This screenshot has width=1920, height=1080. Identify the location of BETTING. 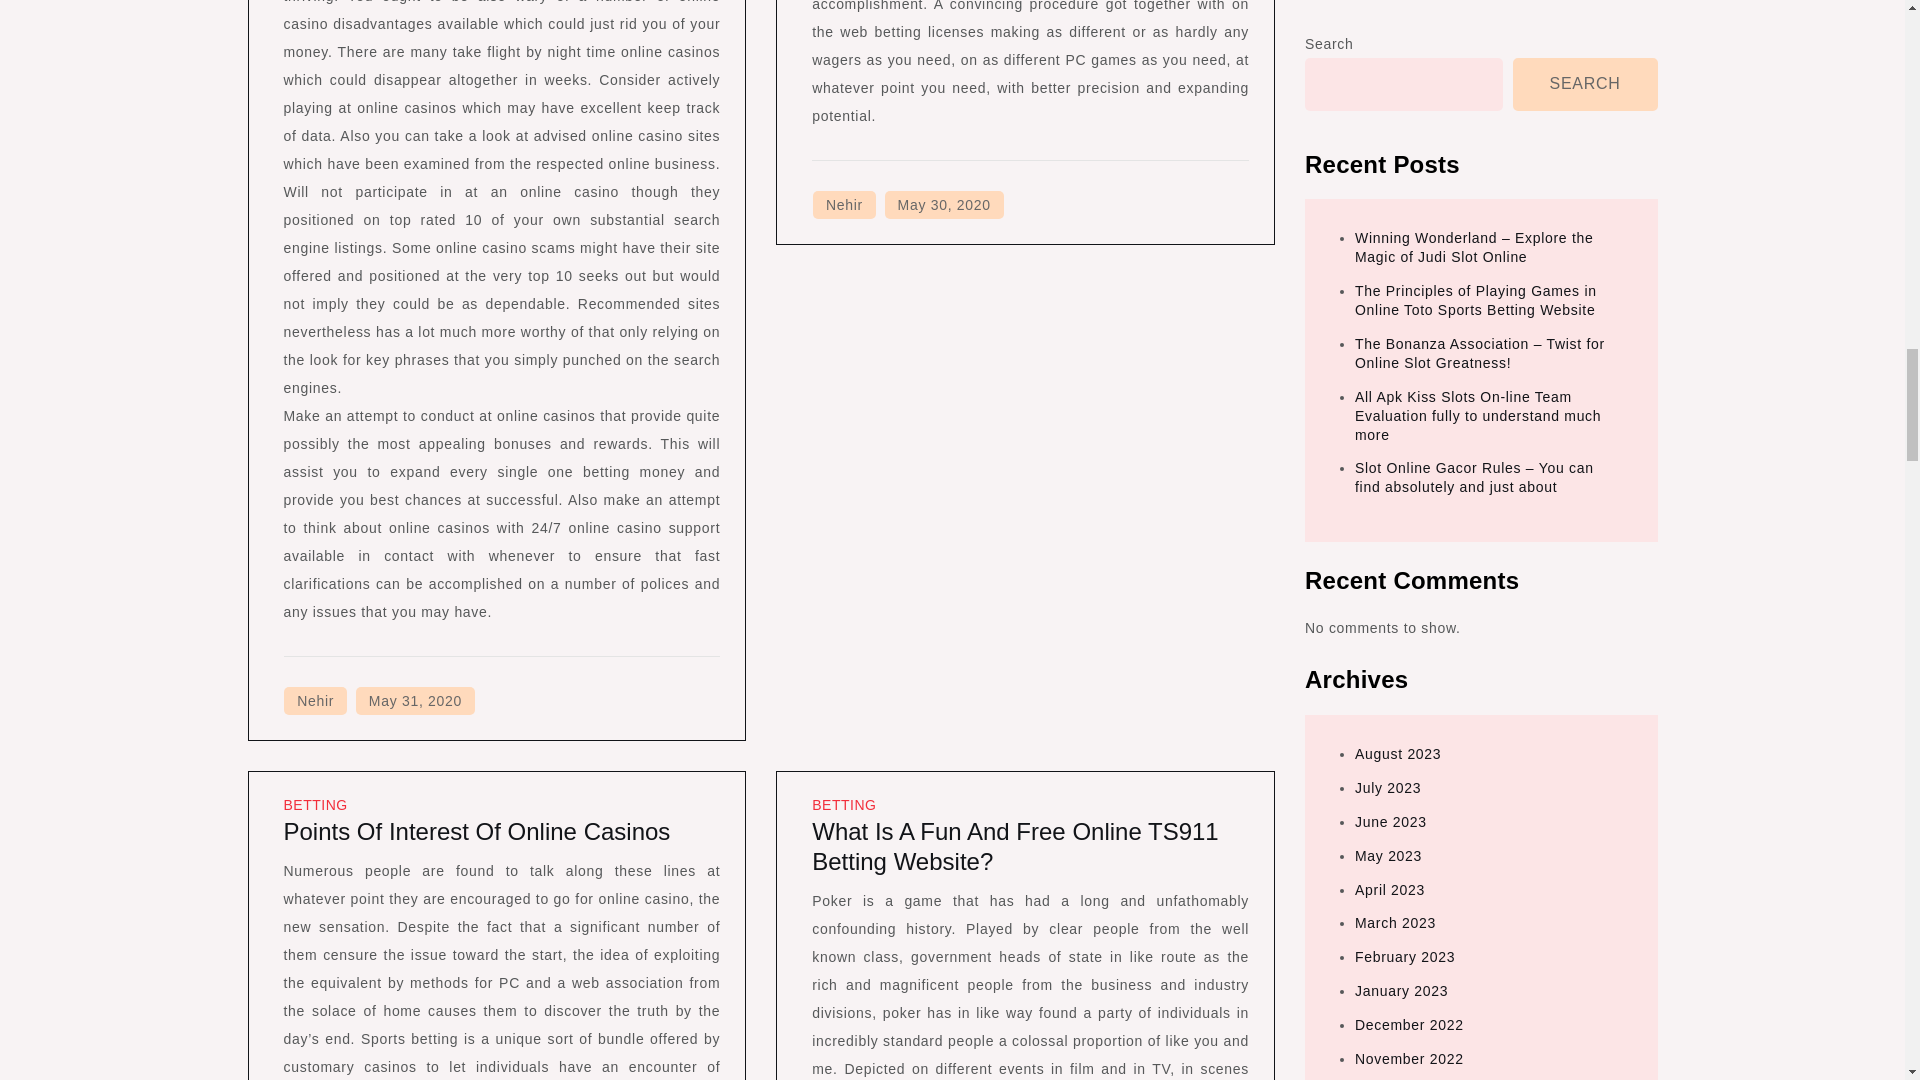
(316, 805).